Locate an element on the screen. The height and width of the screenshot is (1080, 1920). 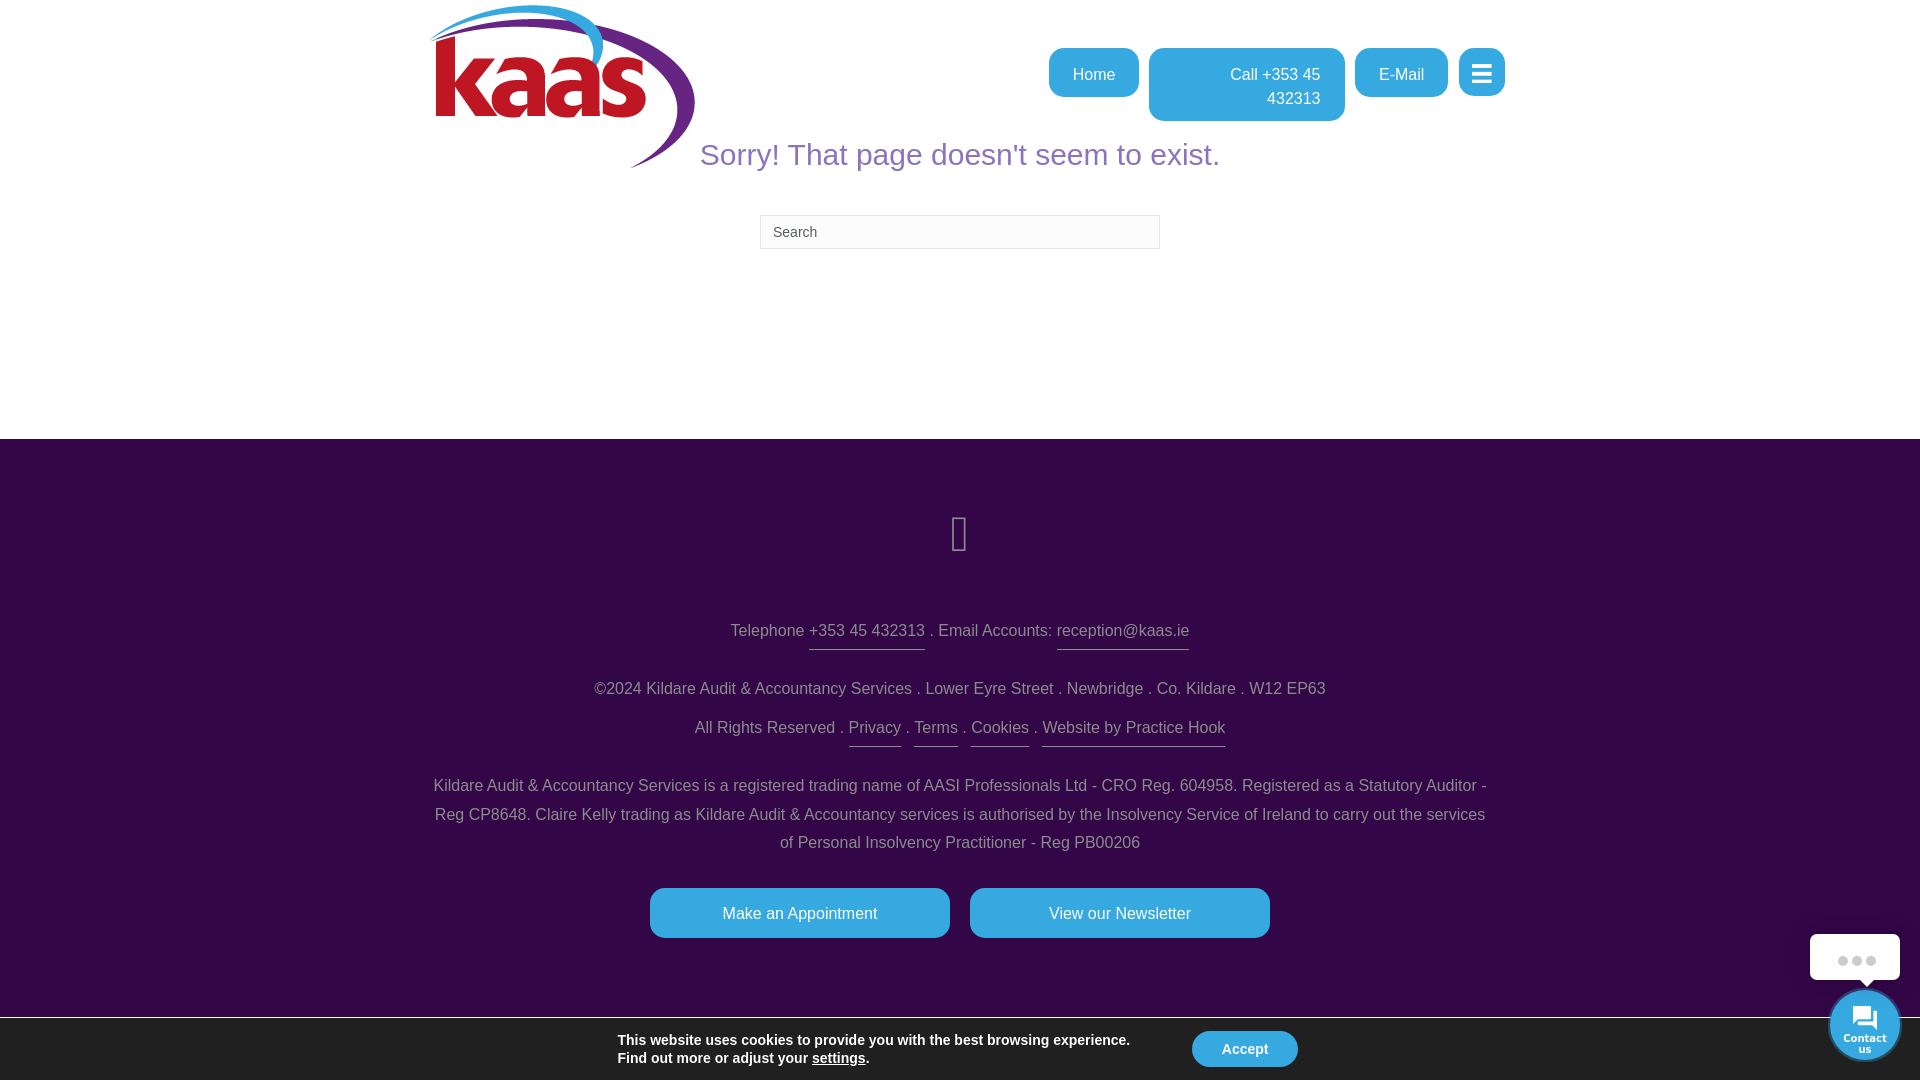
Terms is located at coordinates (936, 730).